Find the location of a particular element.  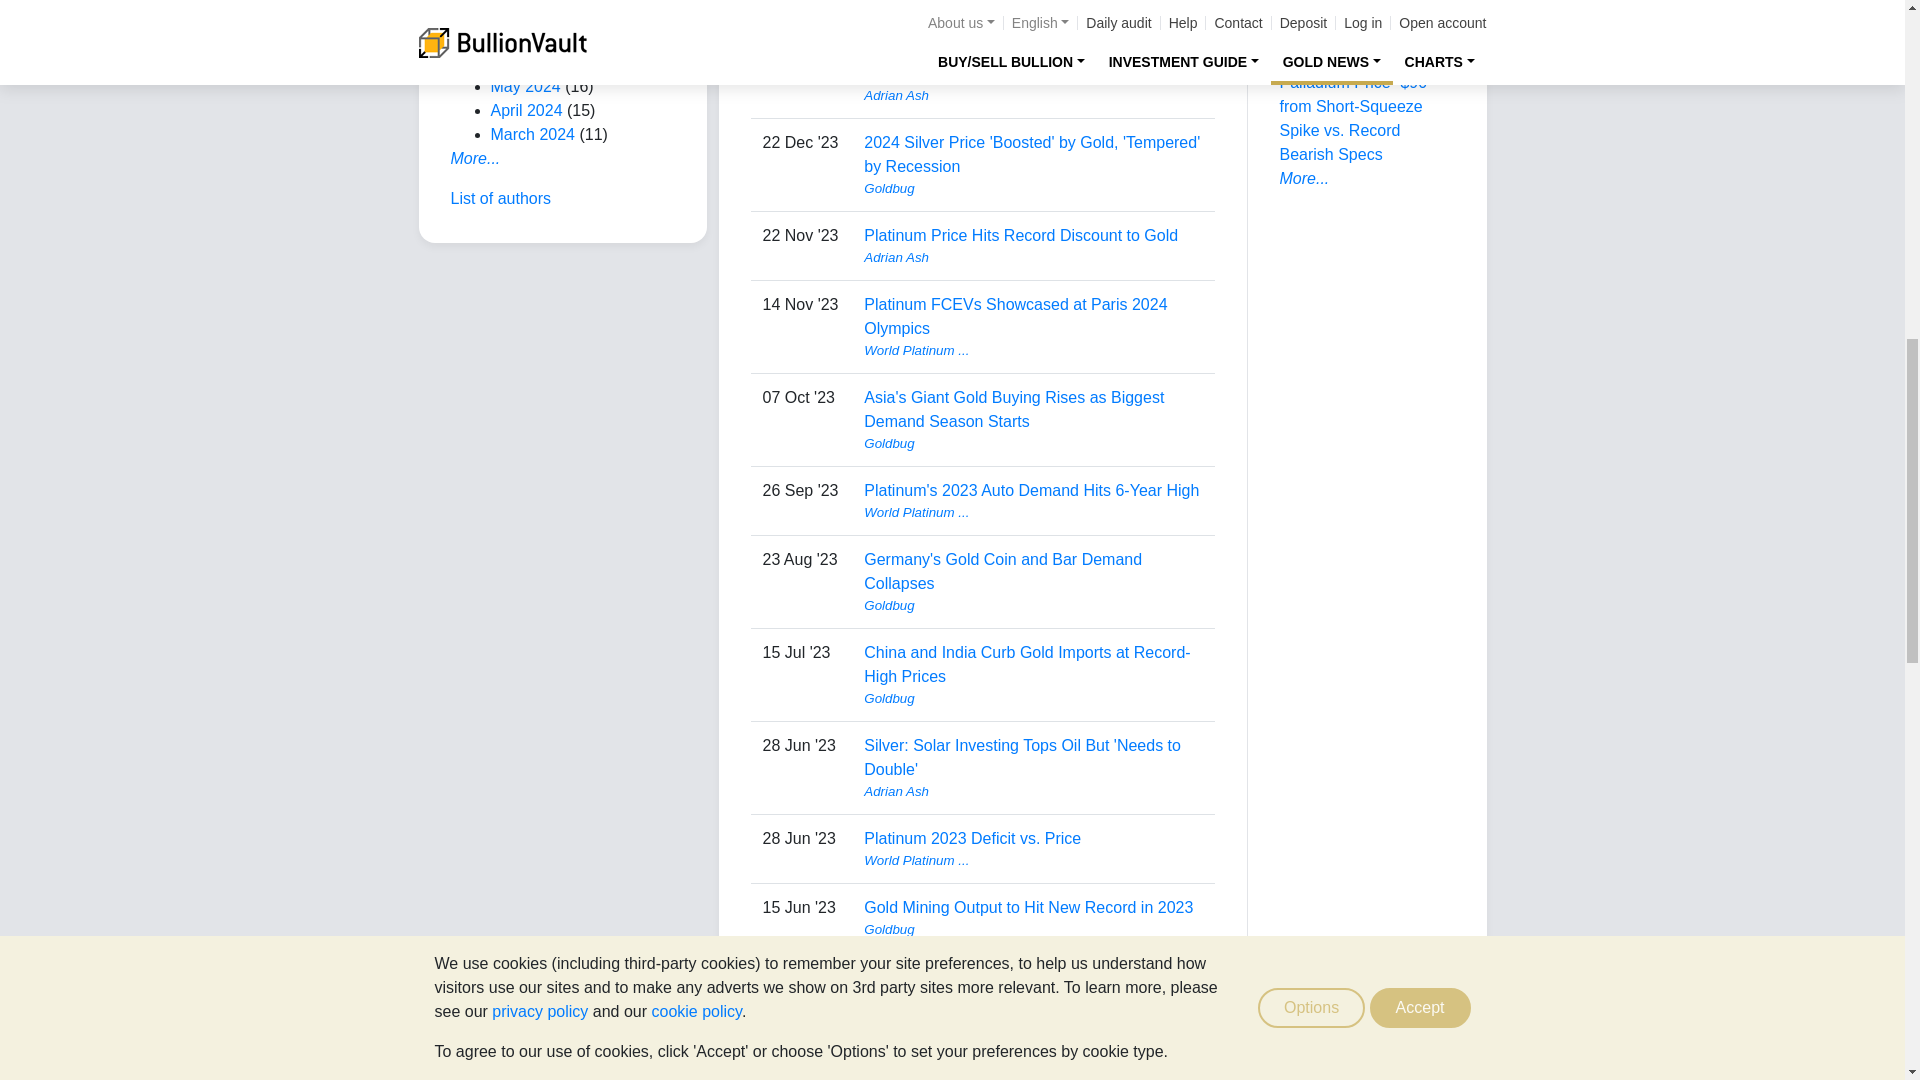

View user profile. is located at coordinates (1032, 96).